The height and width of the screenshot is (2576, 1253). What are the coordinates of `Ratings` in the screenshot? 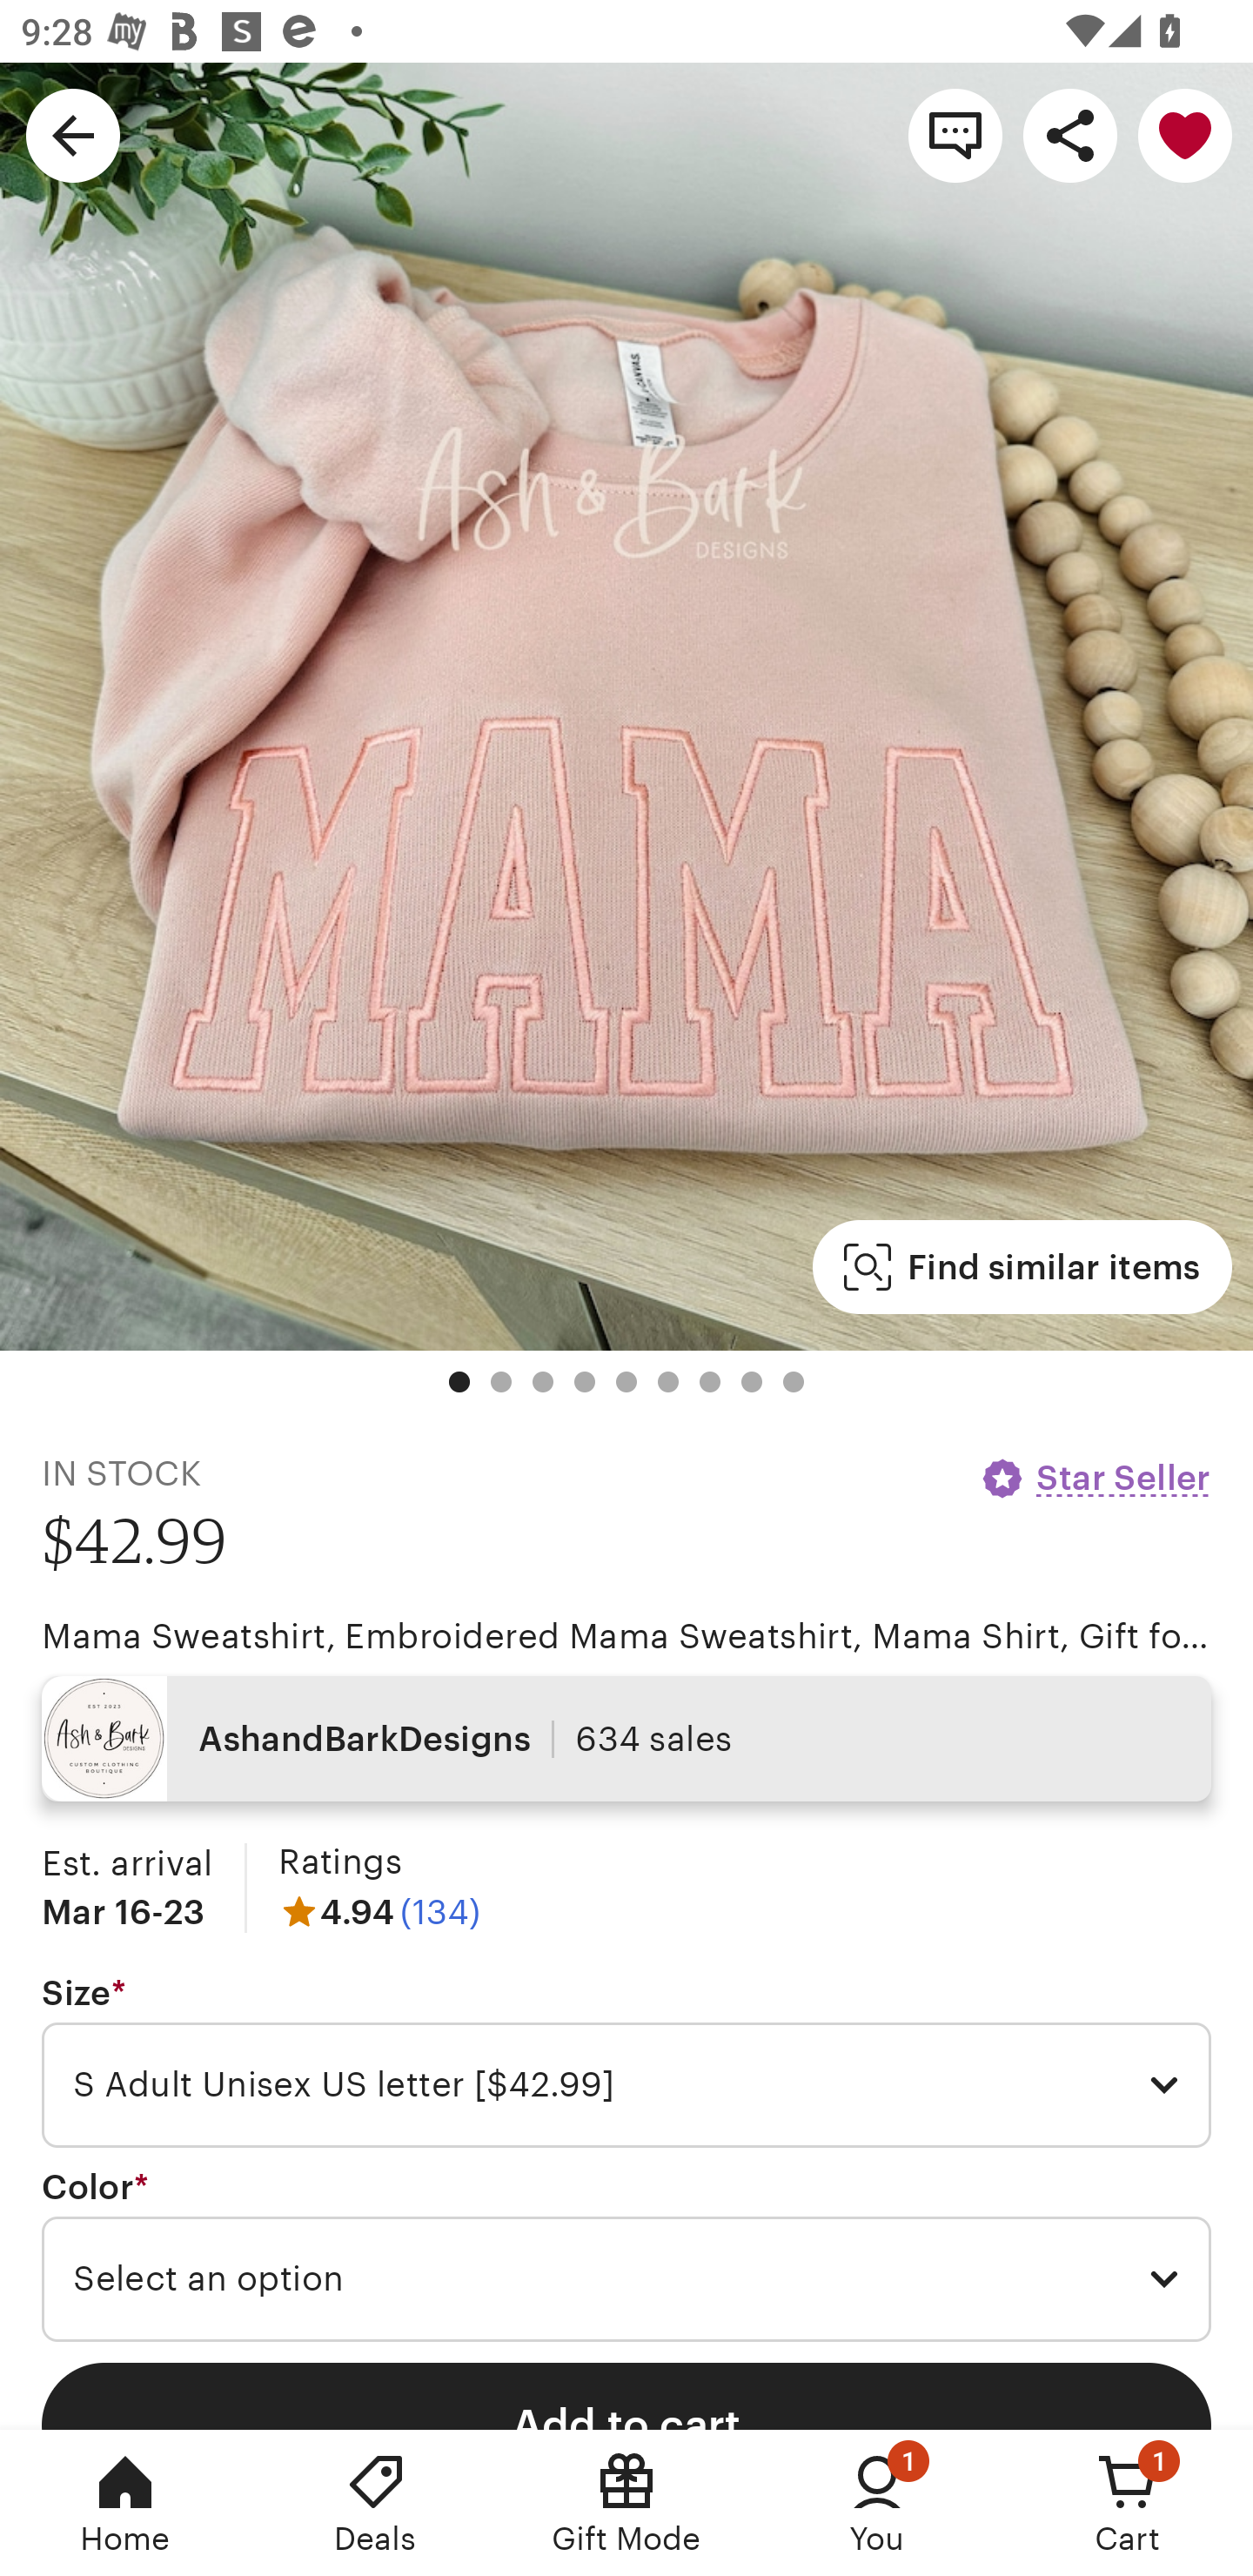 It's located at (339, 1862).